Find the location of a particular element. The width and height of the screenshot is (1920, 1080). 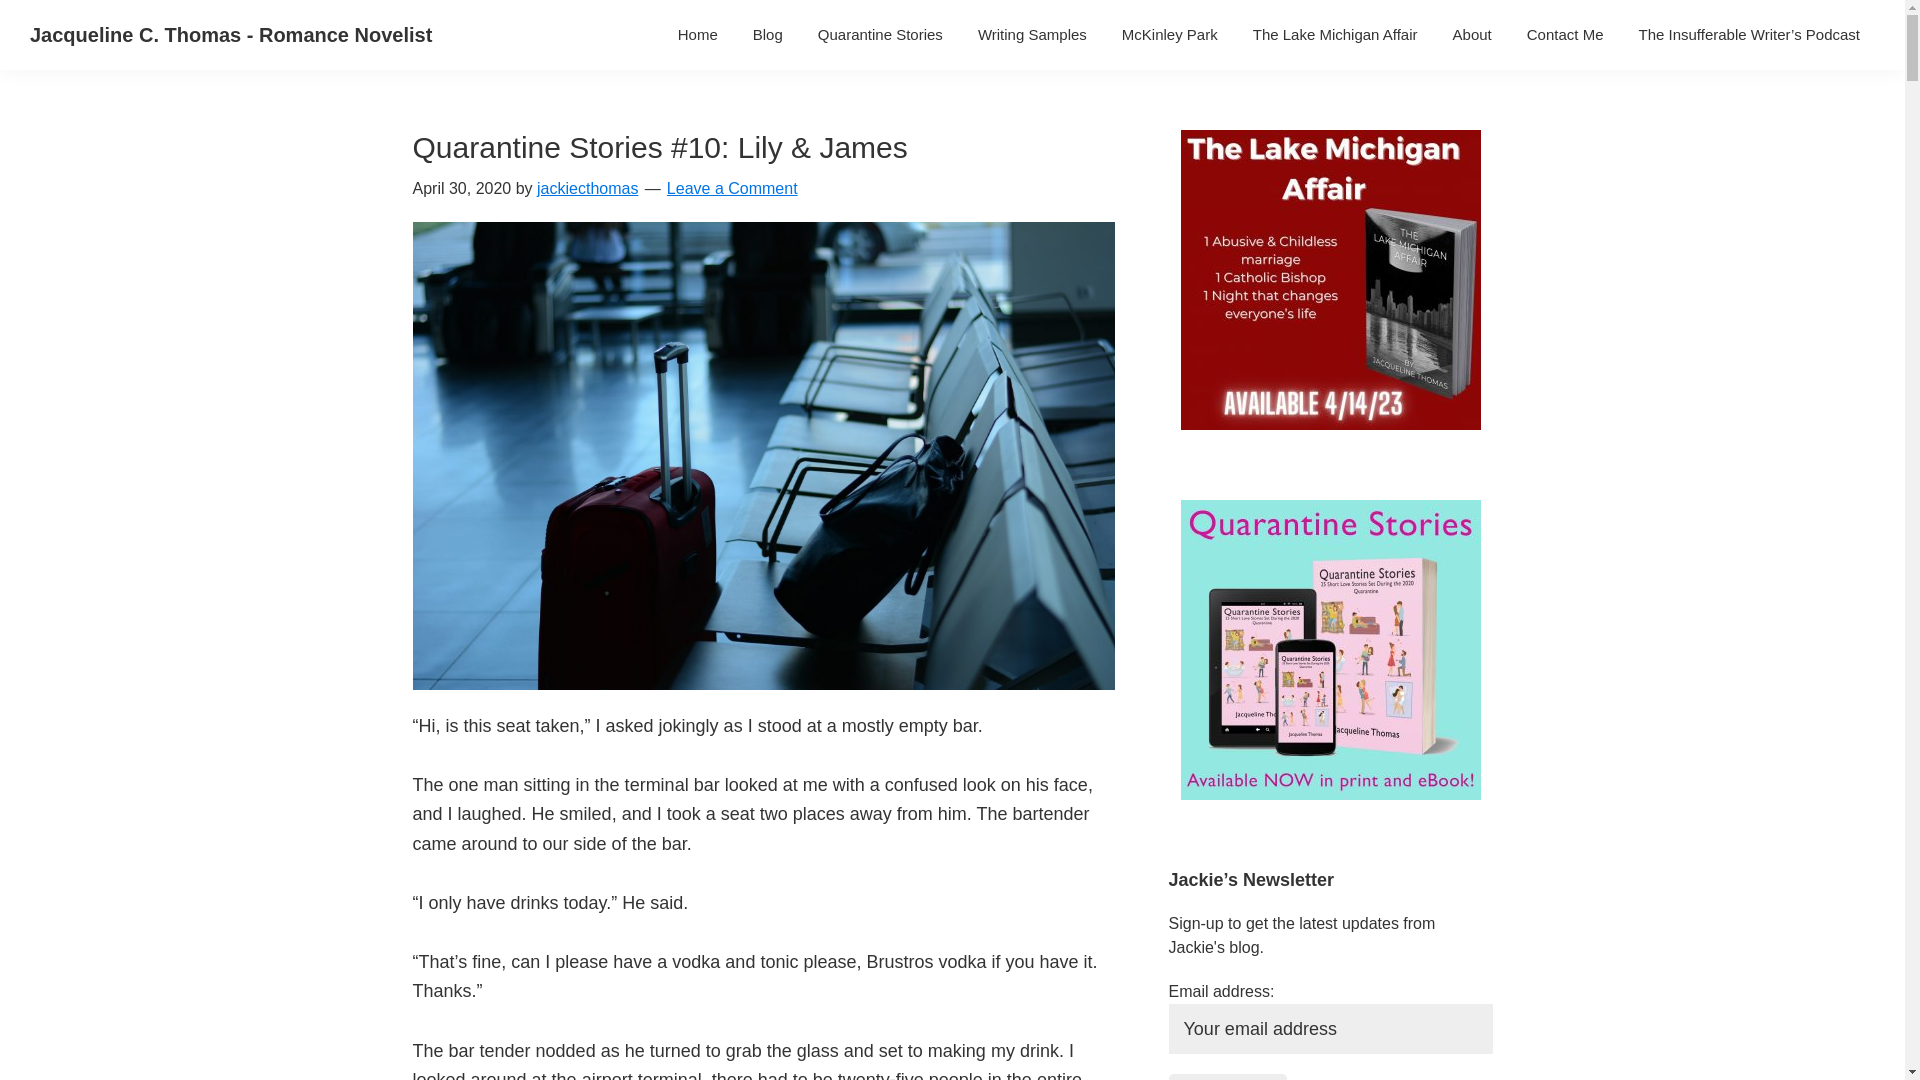

Home is located at coordinates (698, 34).